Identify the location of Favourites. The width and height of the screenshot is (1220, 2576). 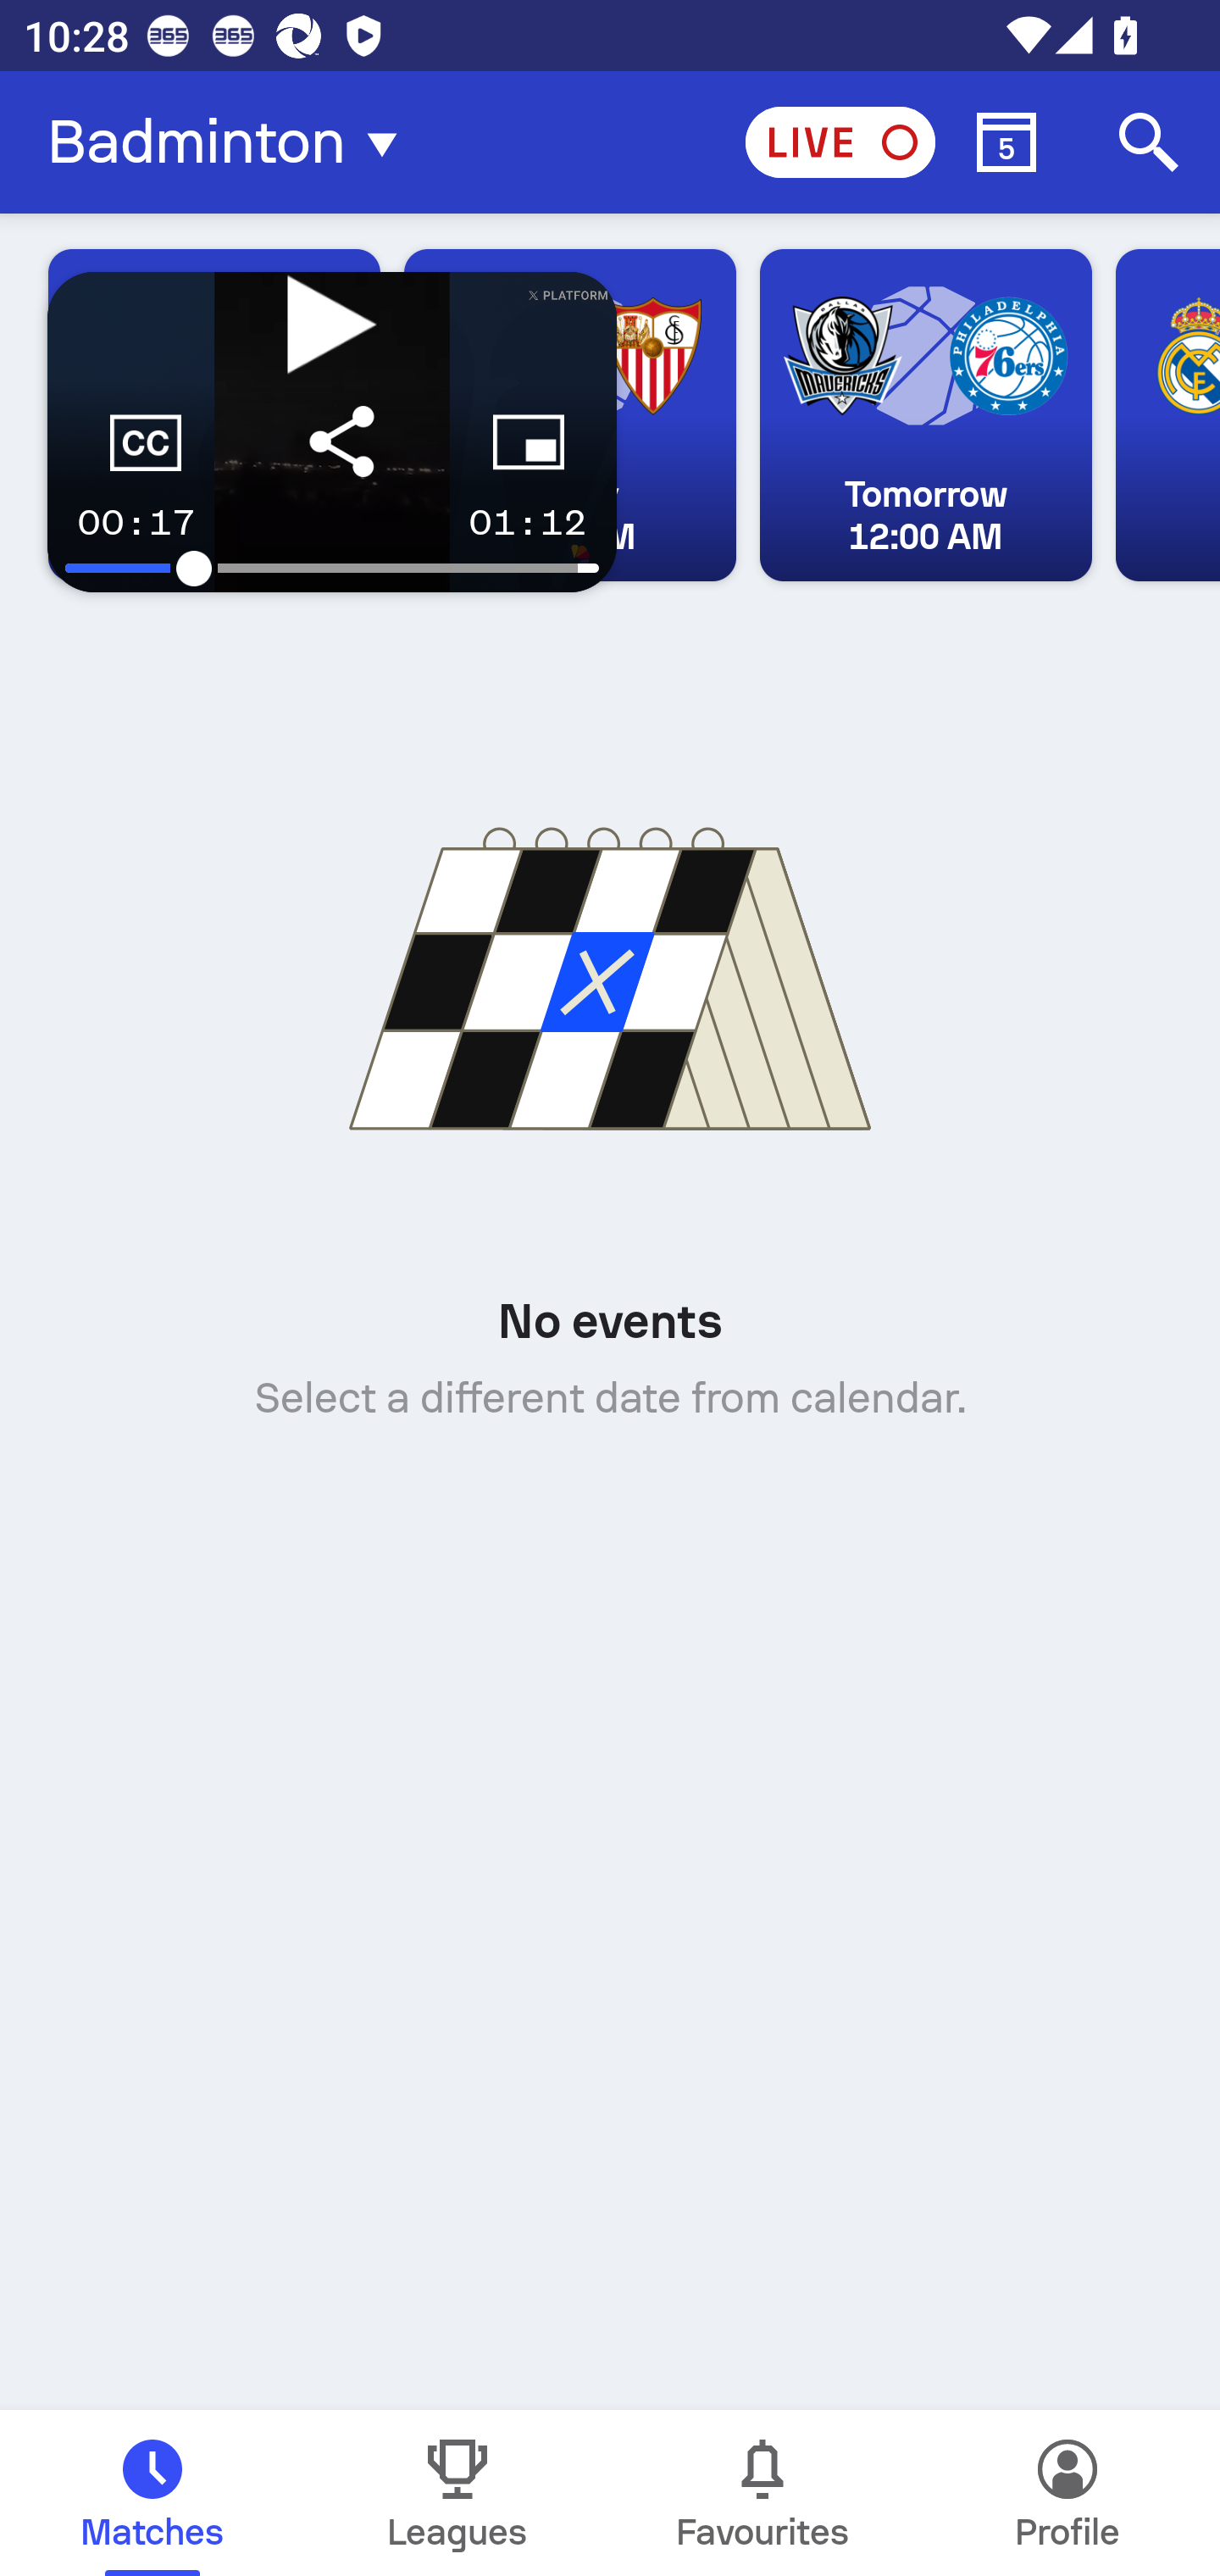
(762, 2493).